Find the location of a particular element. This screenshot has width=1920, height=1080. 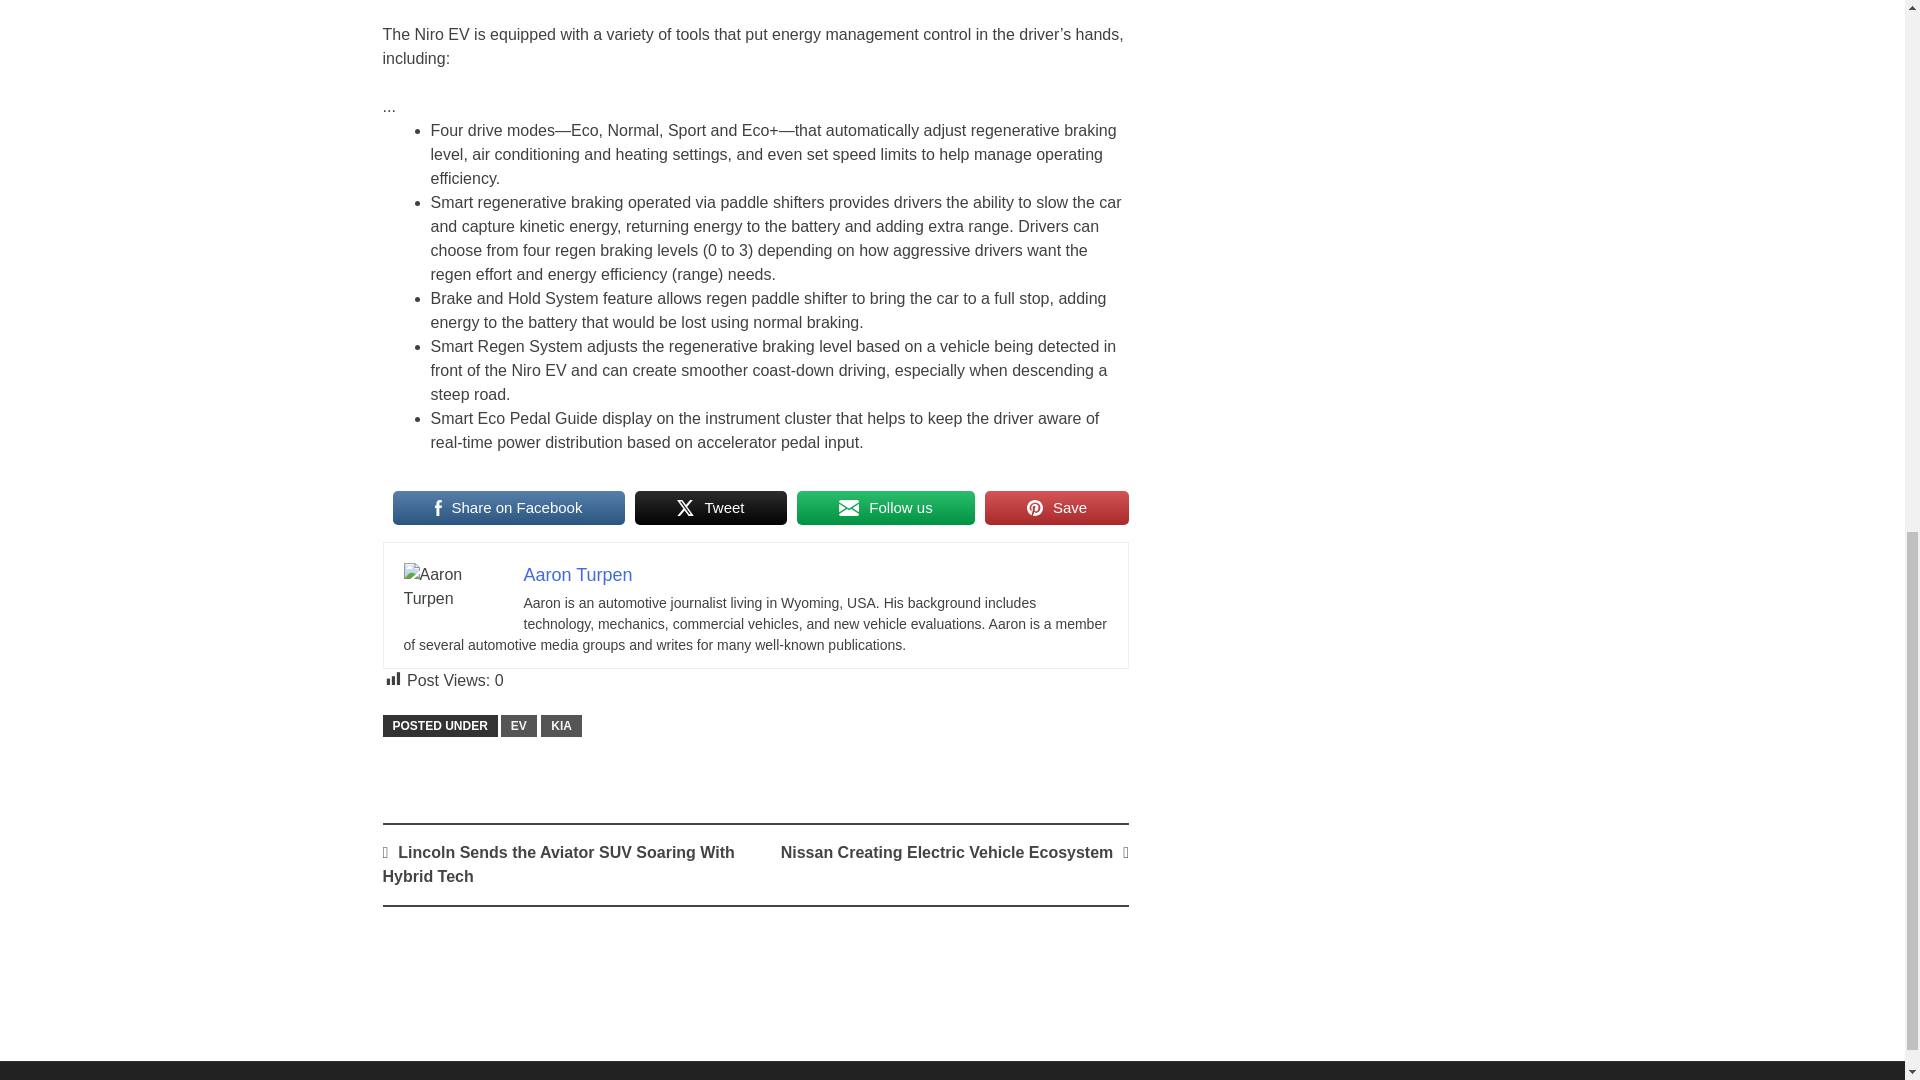

WordPress is located at coordinates (1274, 1078).